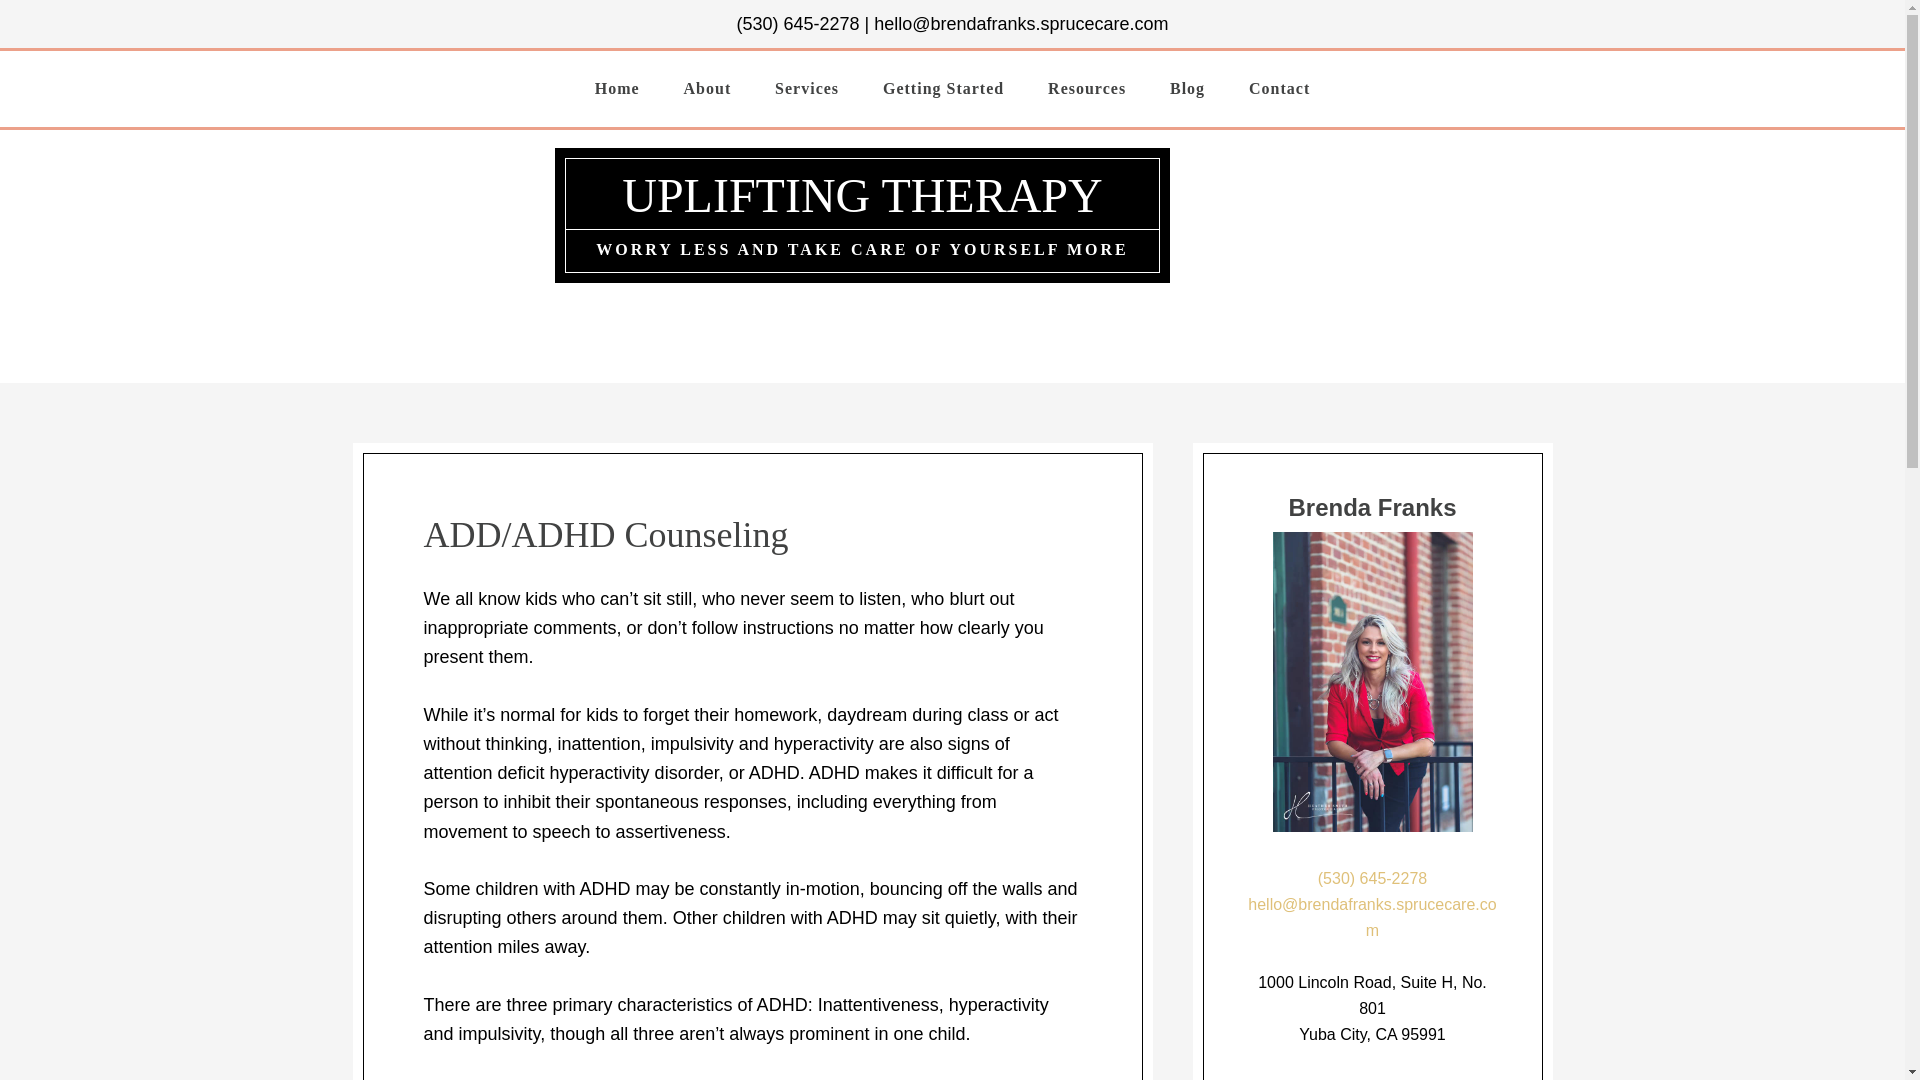 This screenshot has height=1080, width=1920. What do you see at coordinates (1086, 88) in the screenshot?
I see `Resources` at bounding box center [1086, 88].